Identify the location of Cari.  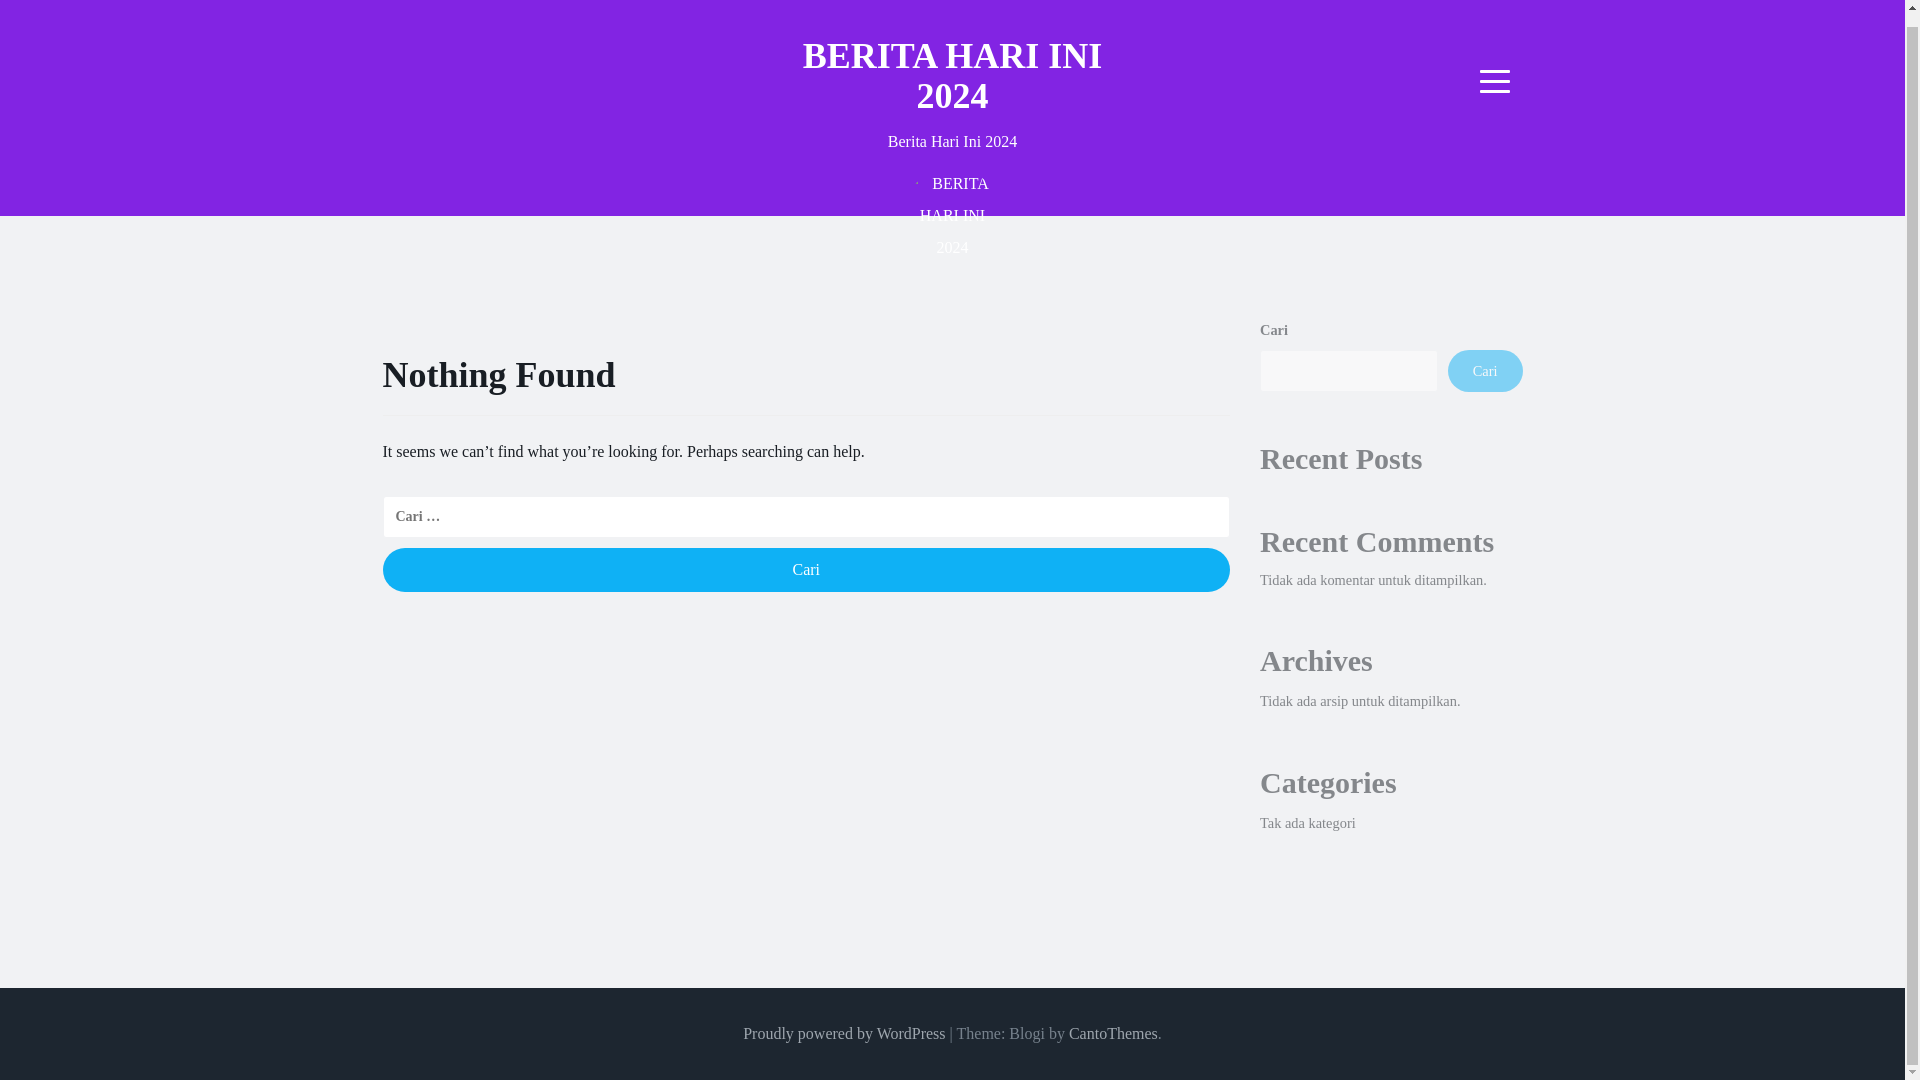
(1484, 370).